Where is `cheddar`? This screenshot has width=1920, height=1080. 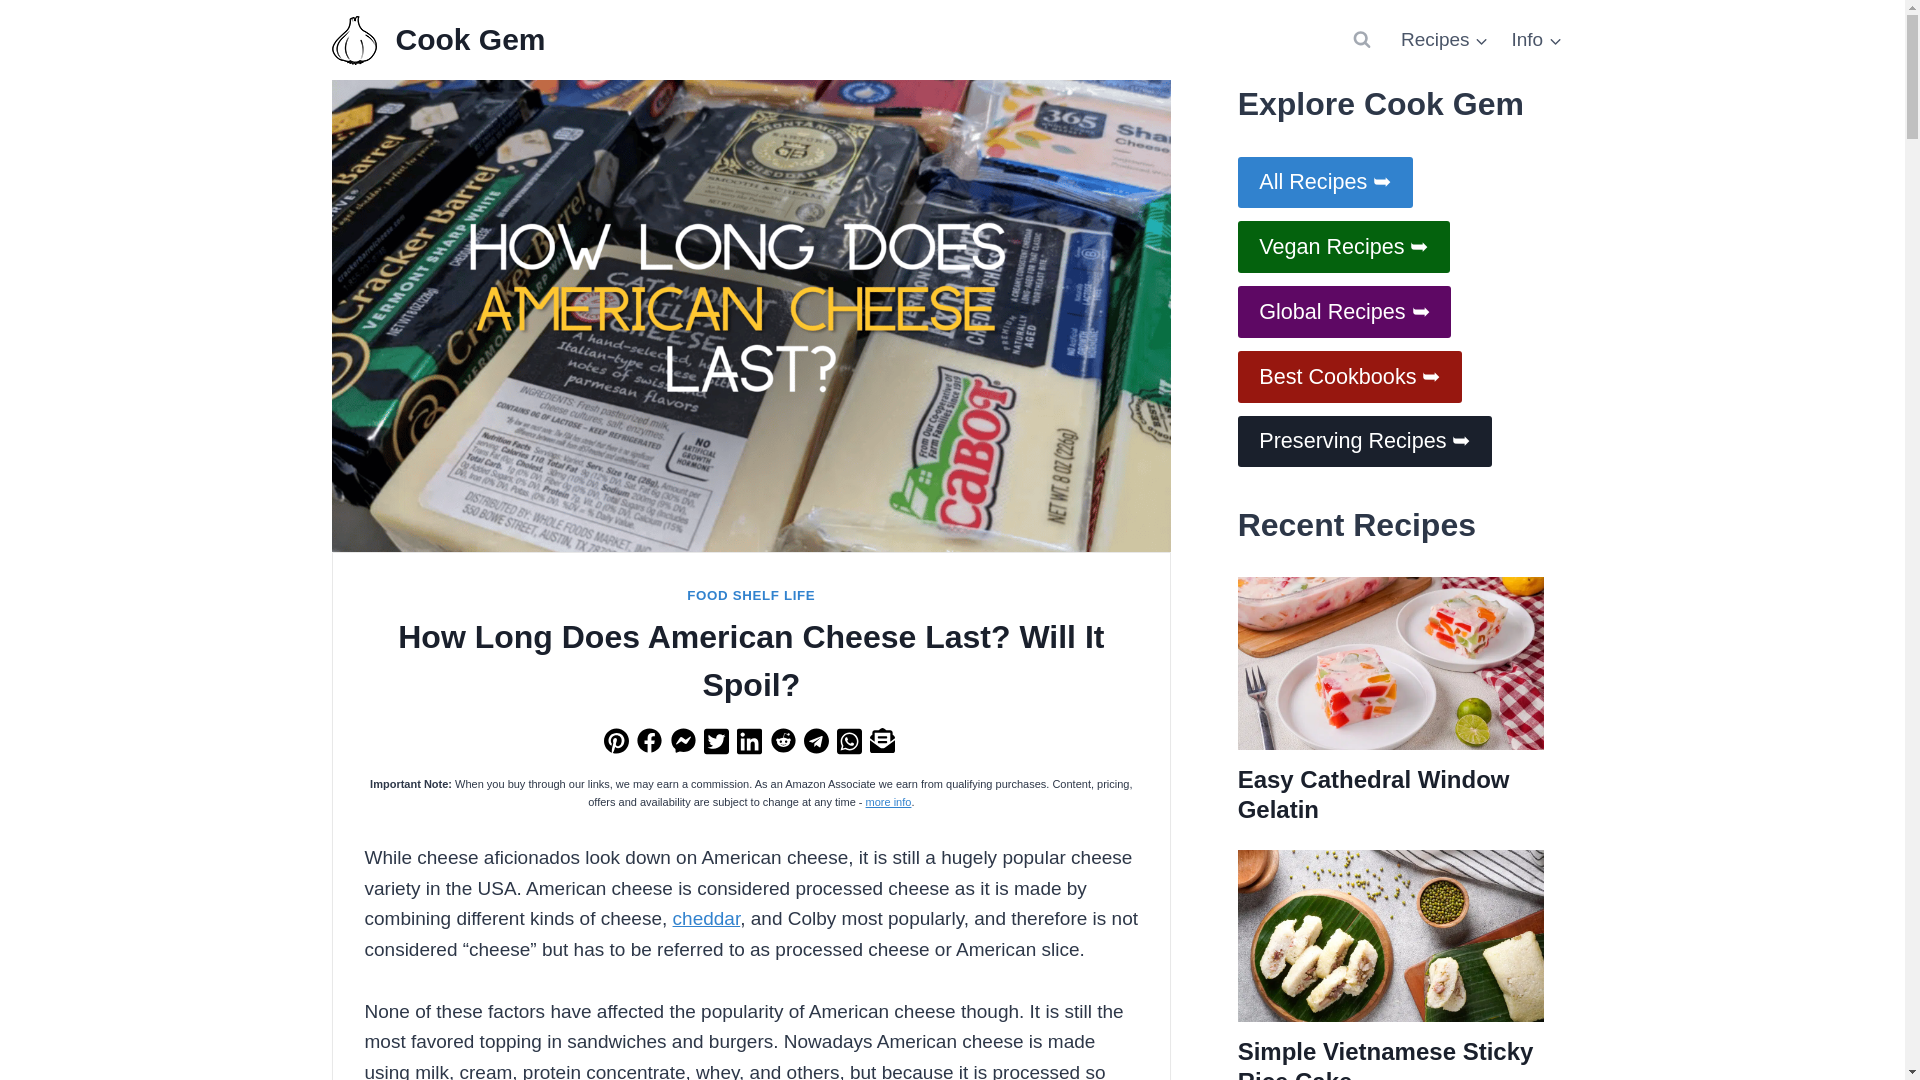
cheddar is located at coordinates (707, 918).